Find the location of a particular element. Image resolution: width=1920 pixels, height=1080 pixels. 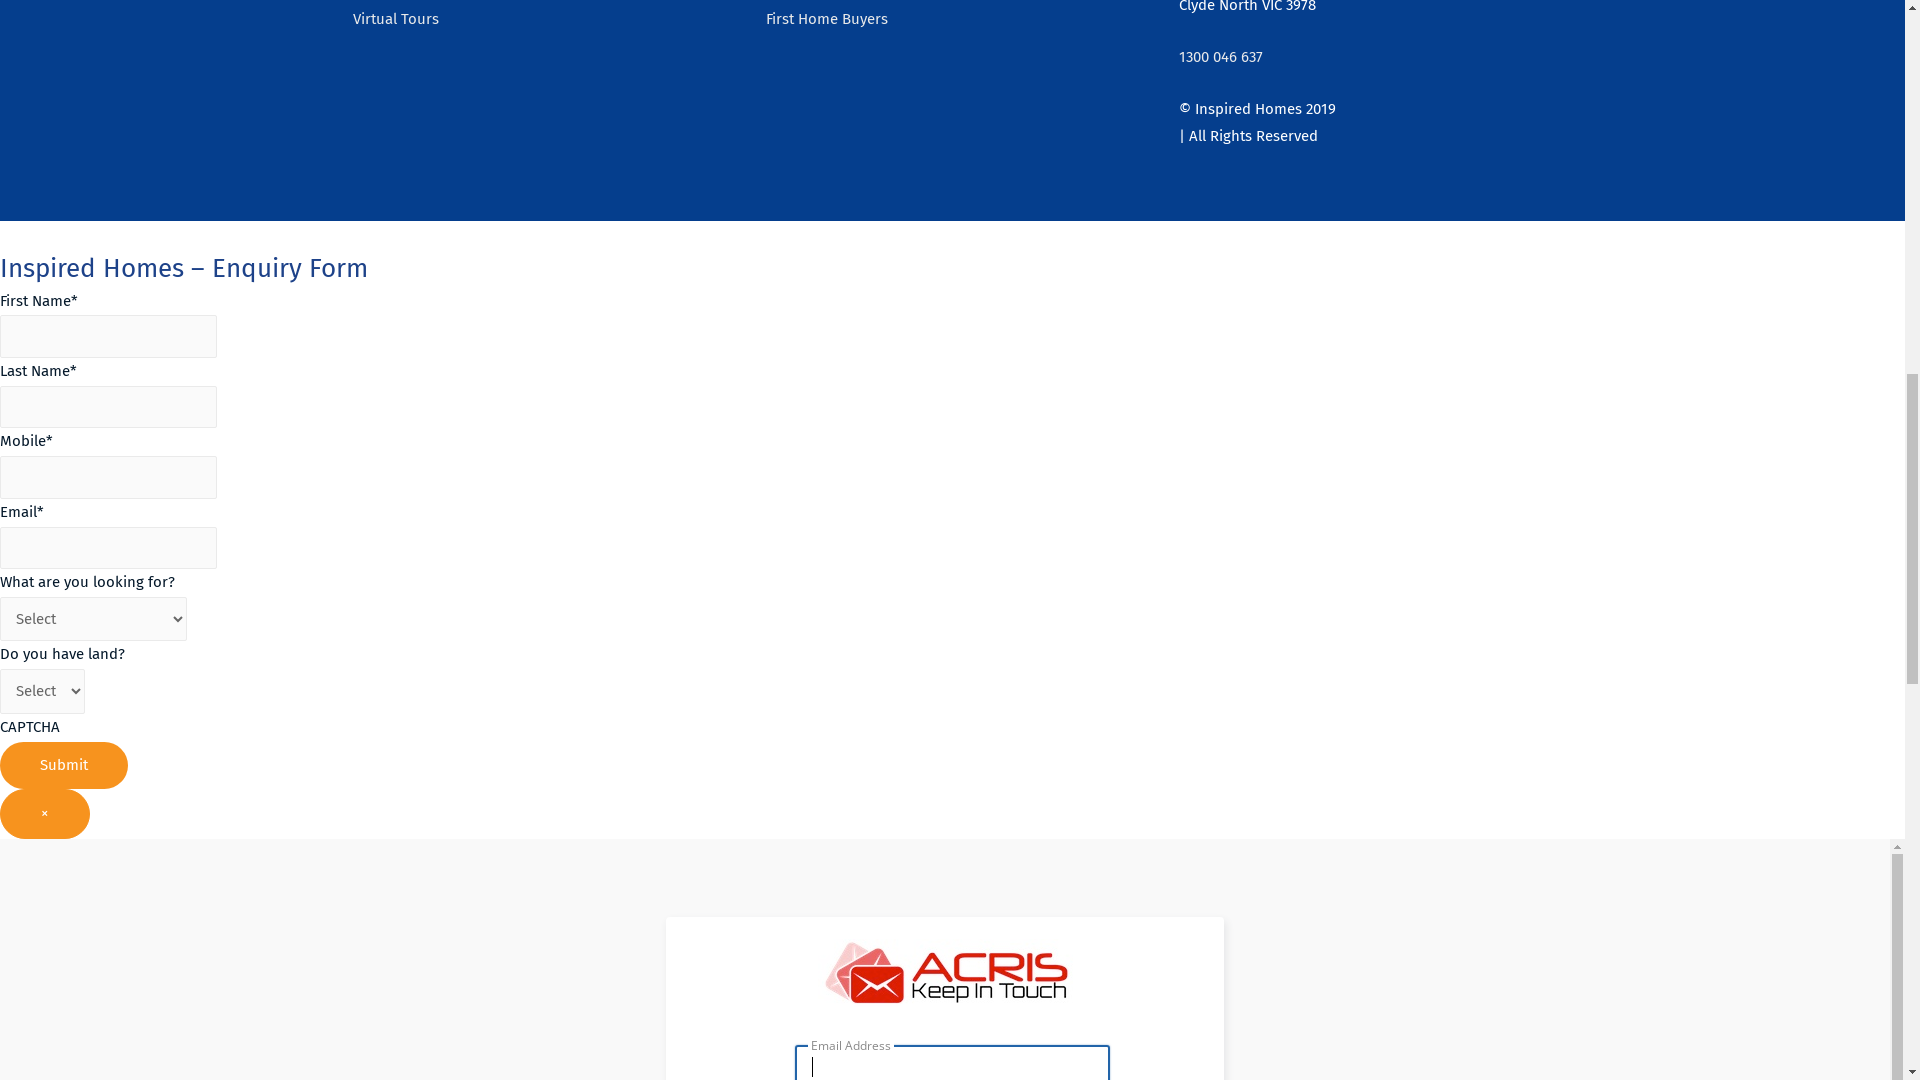

WordPress.org is located at coordinates (1302, 842).